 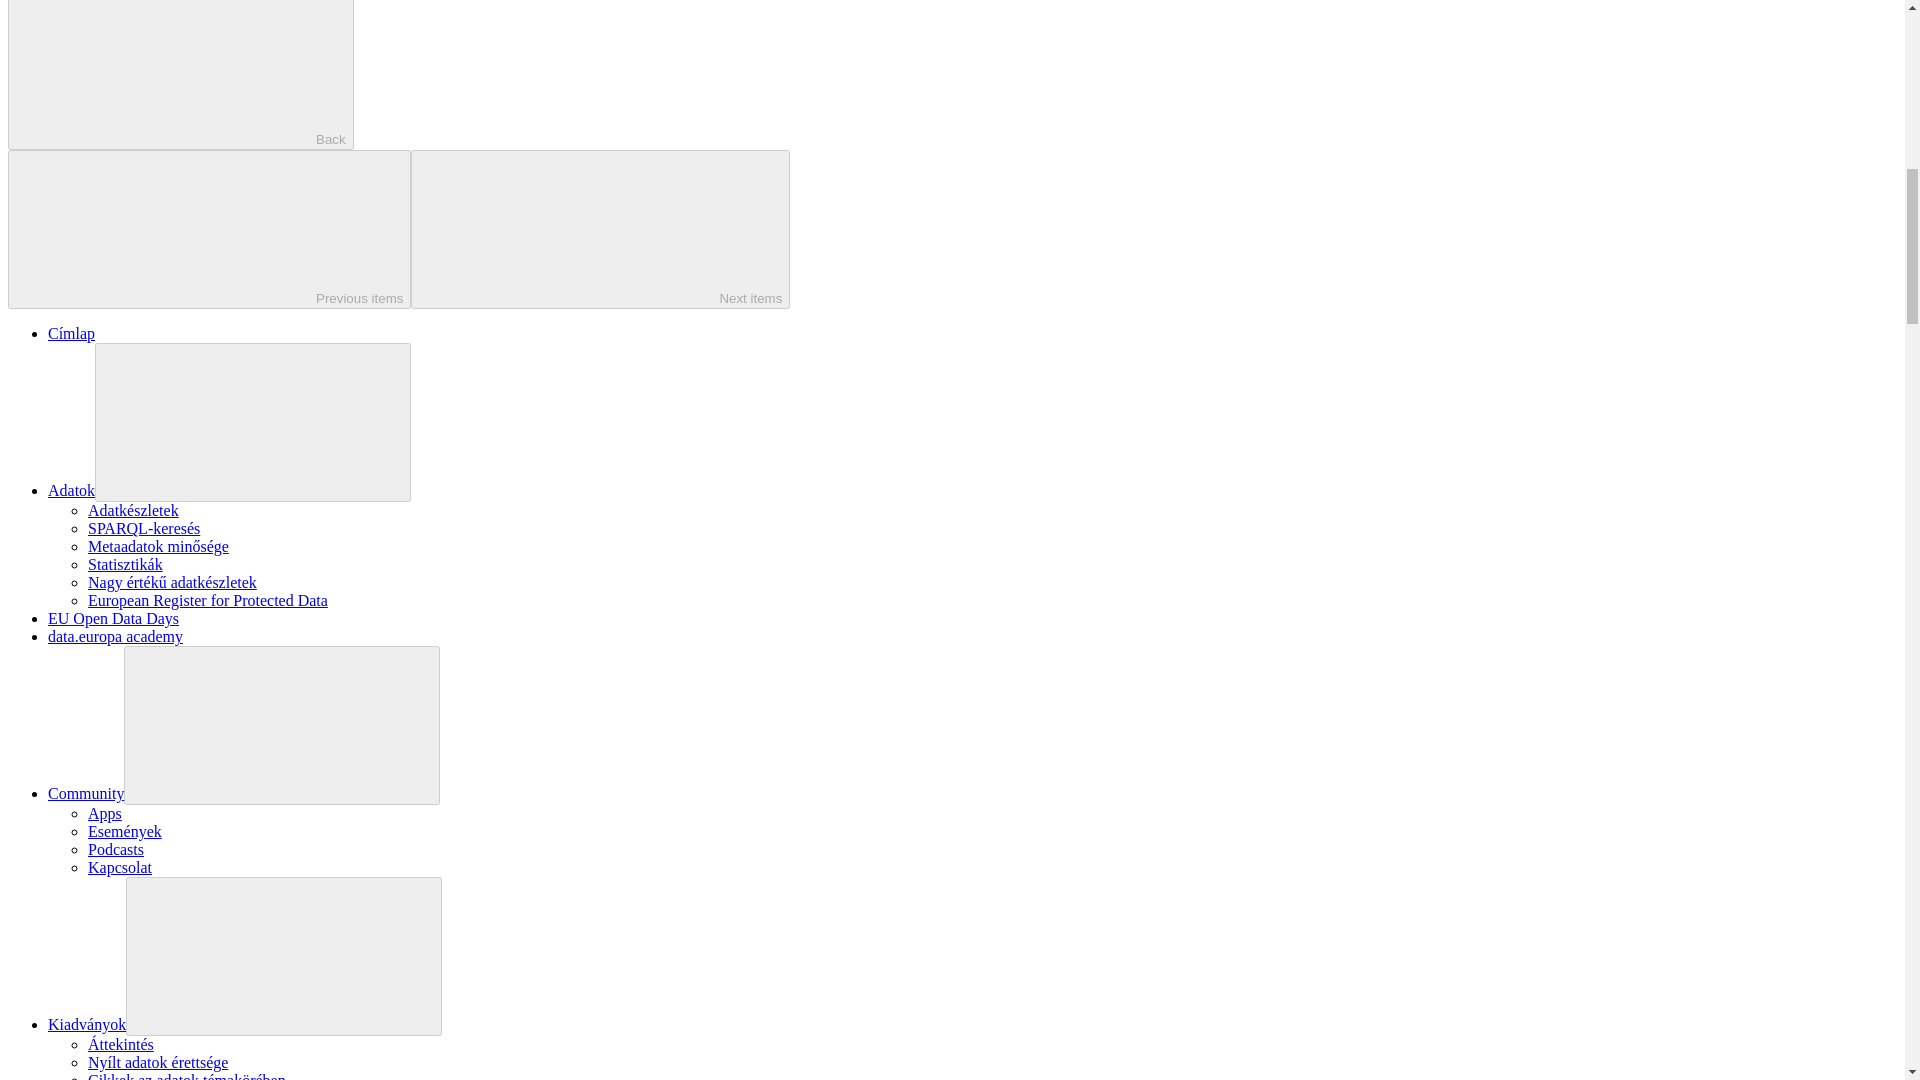 What do you see at coordinates (208, 600) in the screenshot?
I see `European Register for Protected Data` at bounding box center [208, 600].